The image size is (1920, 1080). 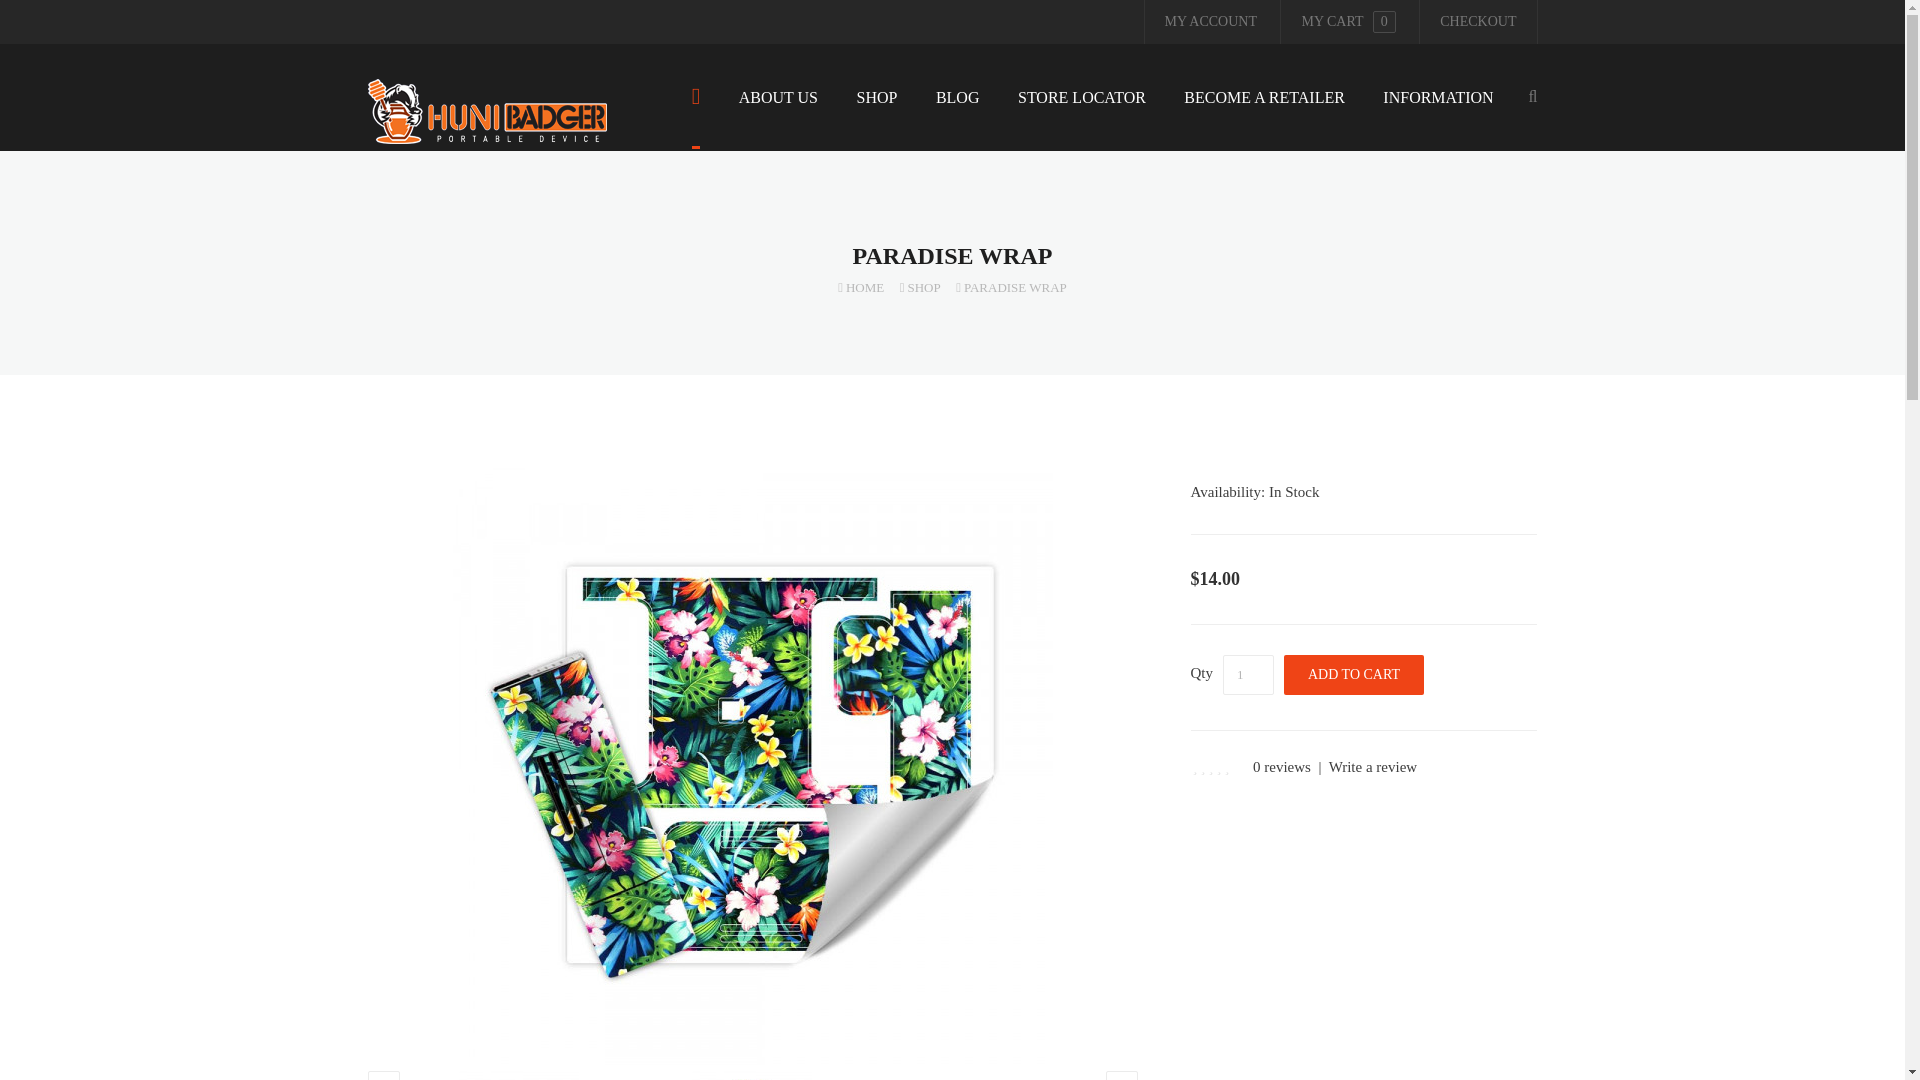 I want to click on BLOG, so click(x=958, y=114).